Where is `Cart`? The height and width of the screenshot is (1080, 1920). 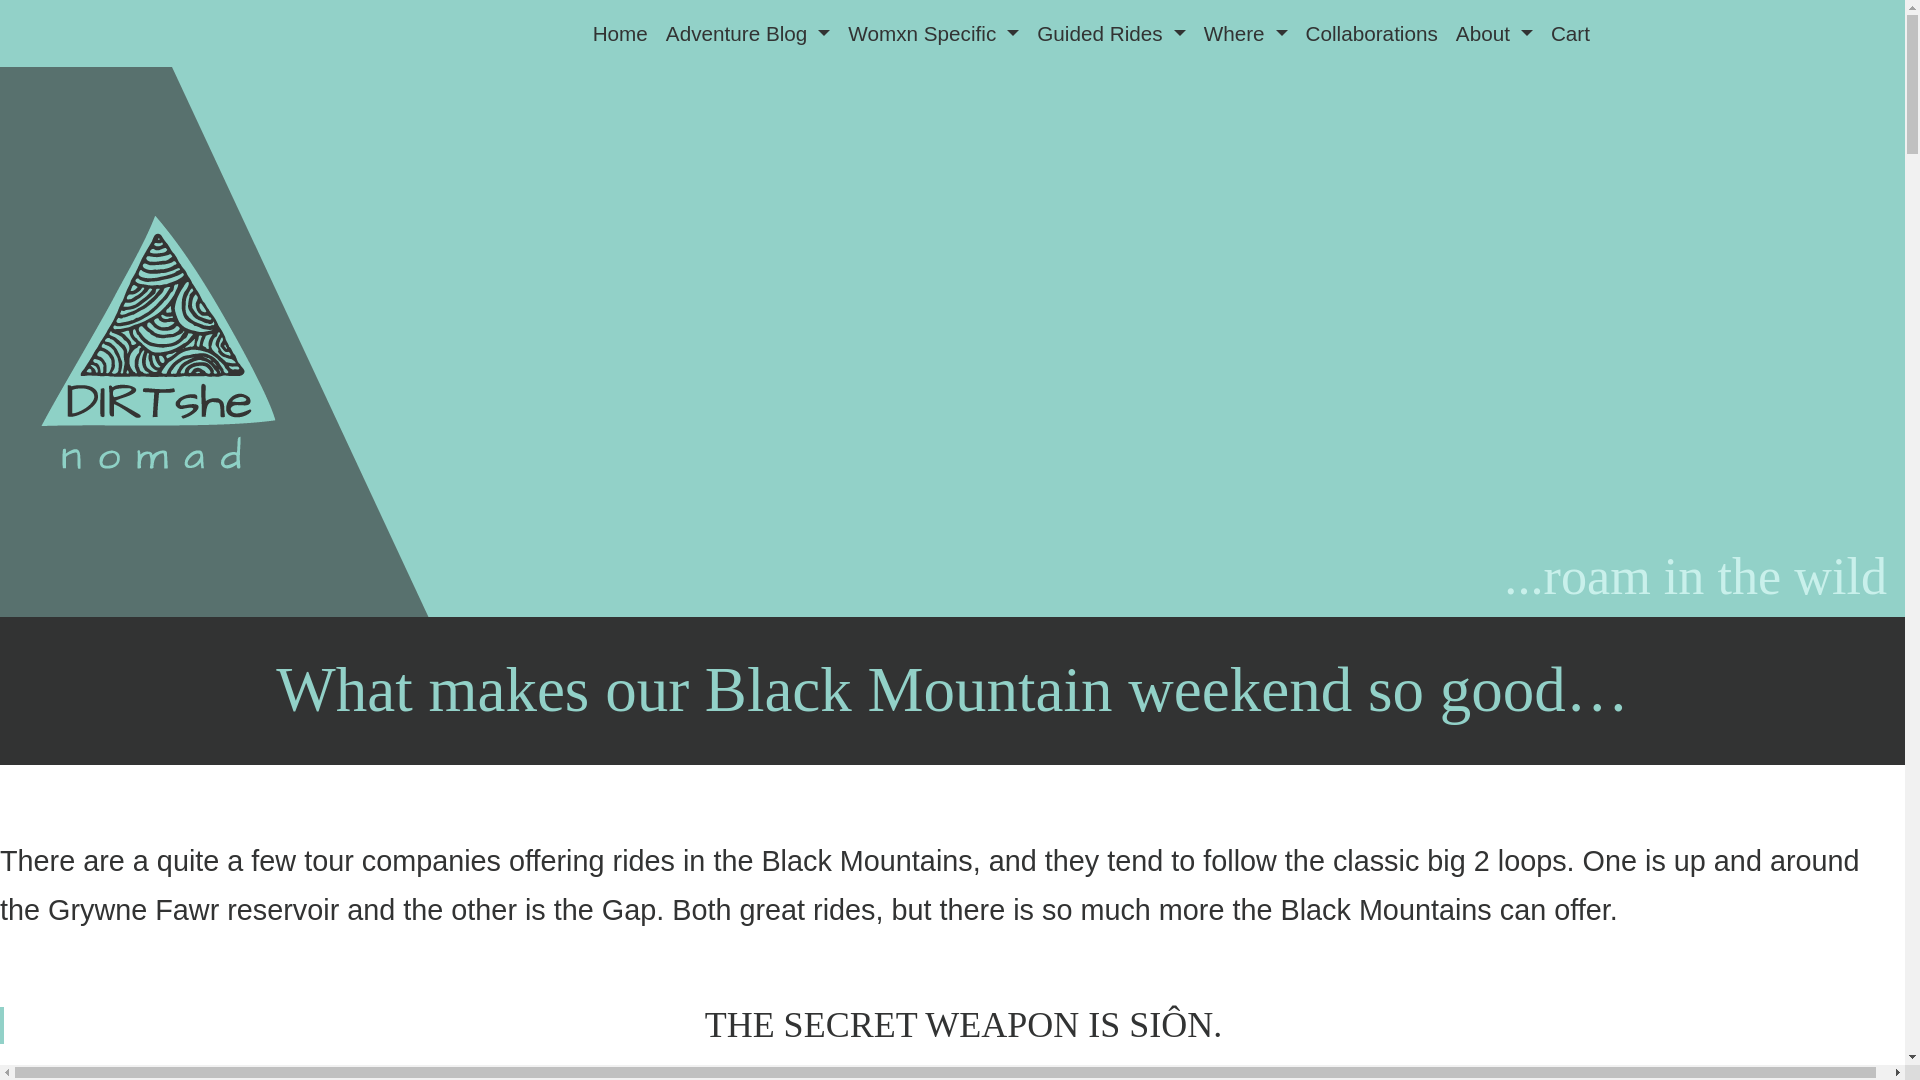
Cart is located at coordinates (1570, 33).